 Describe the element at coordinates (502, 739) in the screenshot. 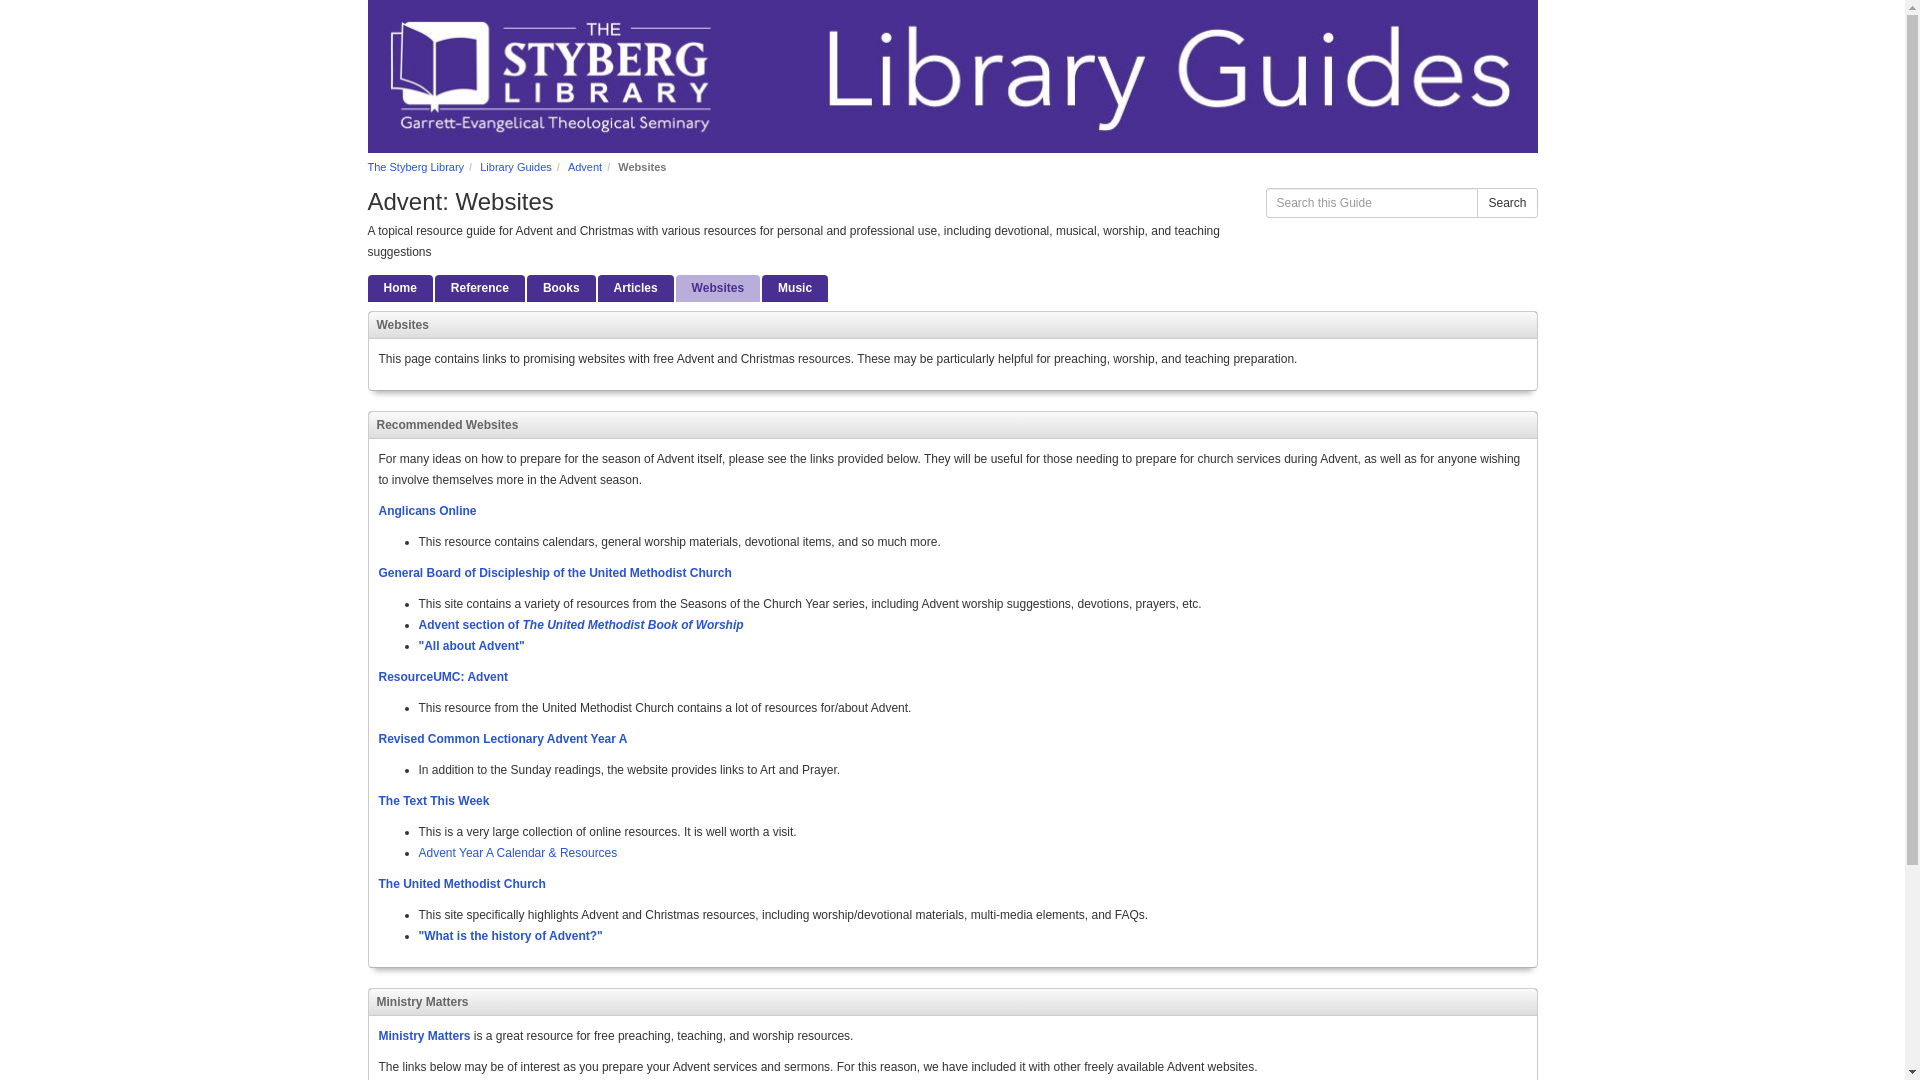

I see `Link to the Revised Common Lectionary` at that location.